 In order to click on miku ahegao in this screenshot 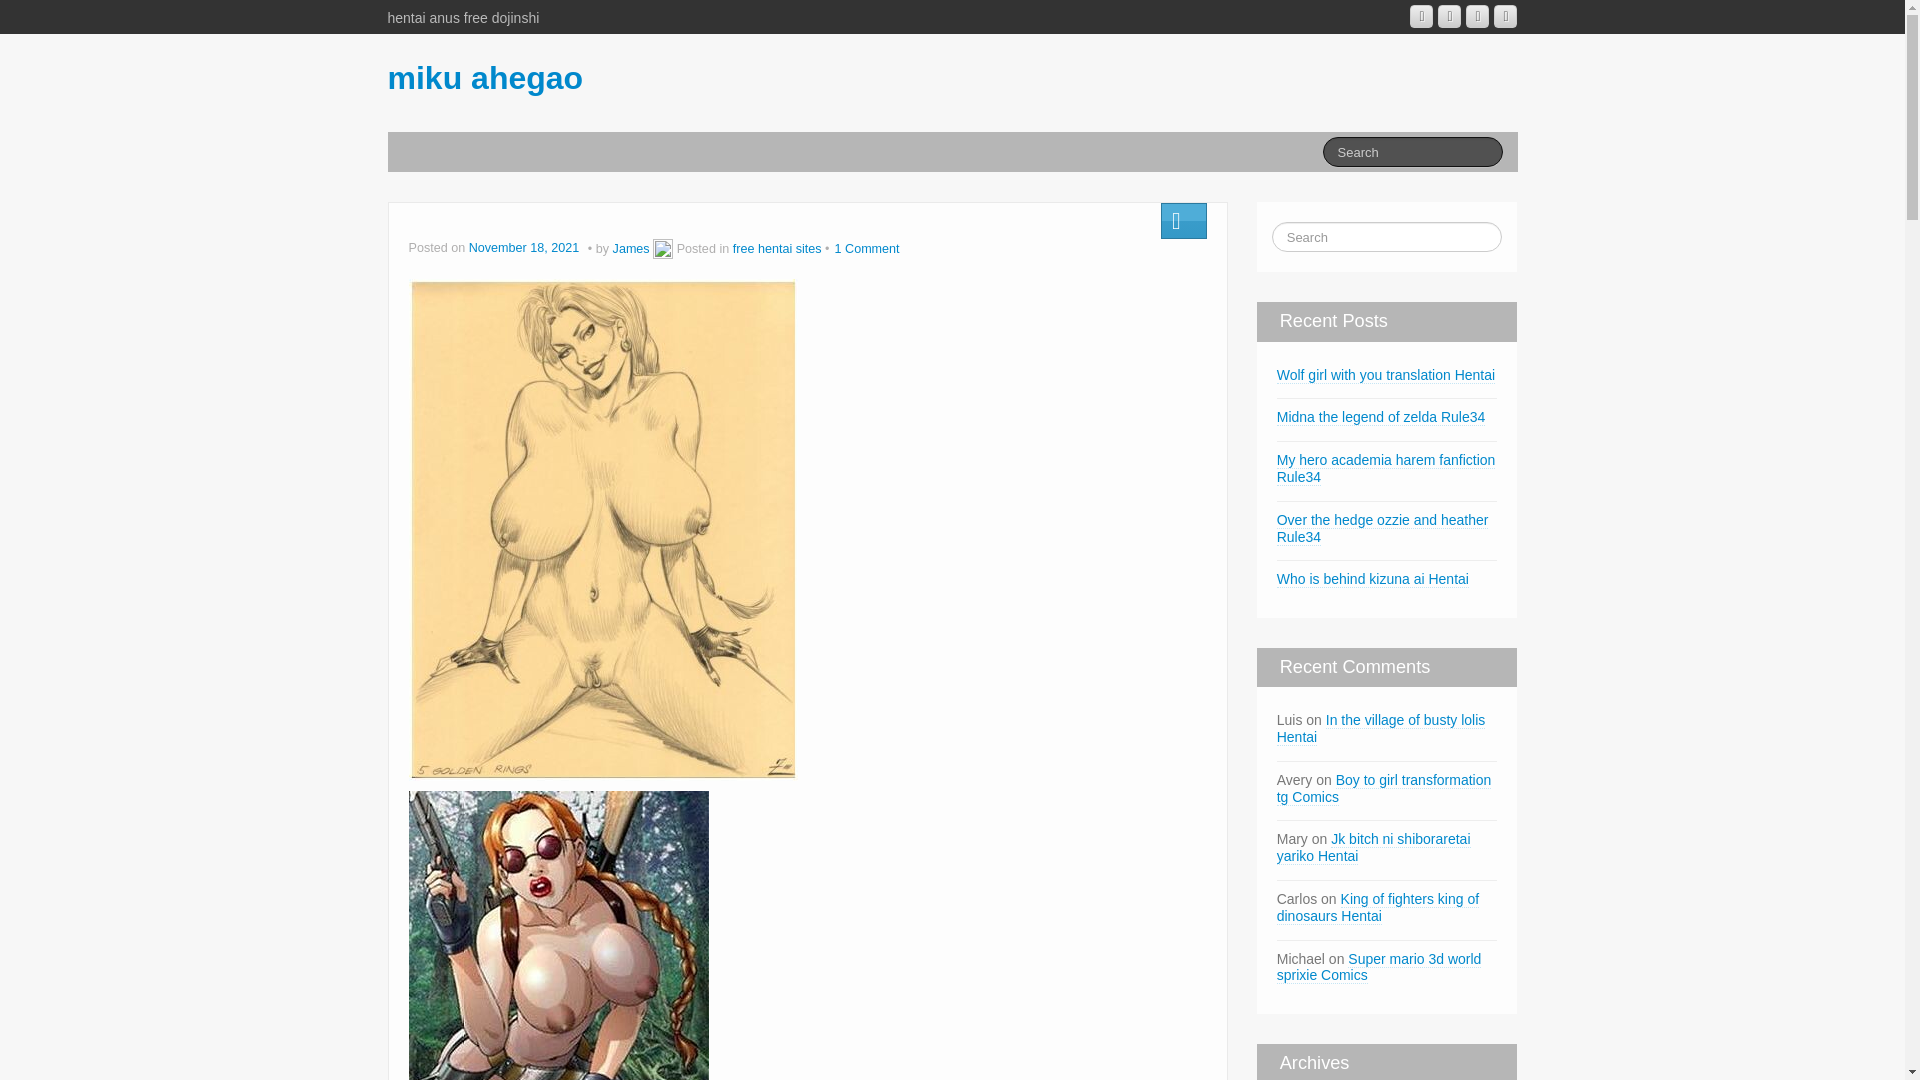, I will do `click(485, 78)`.